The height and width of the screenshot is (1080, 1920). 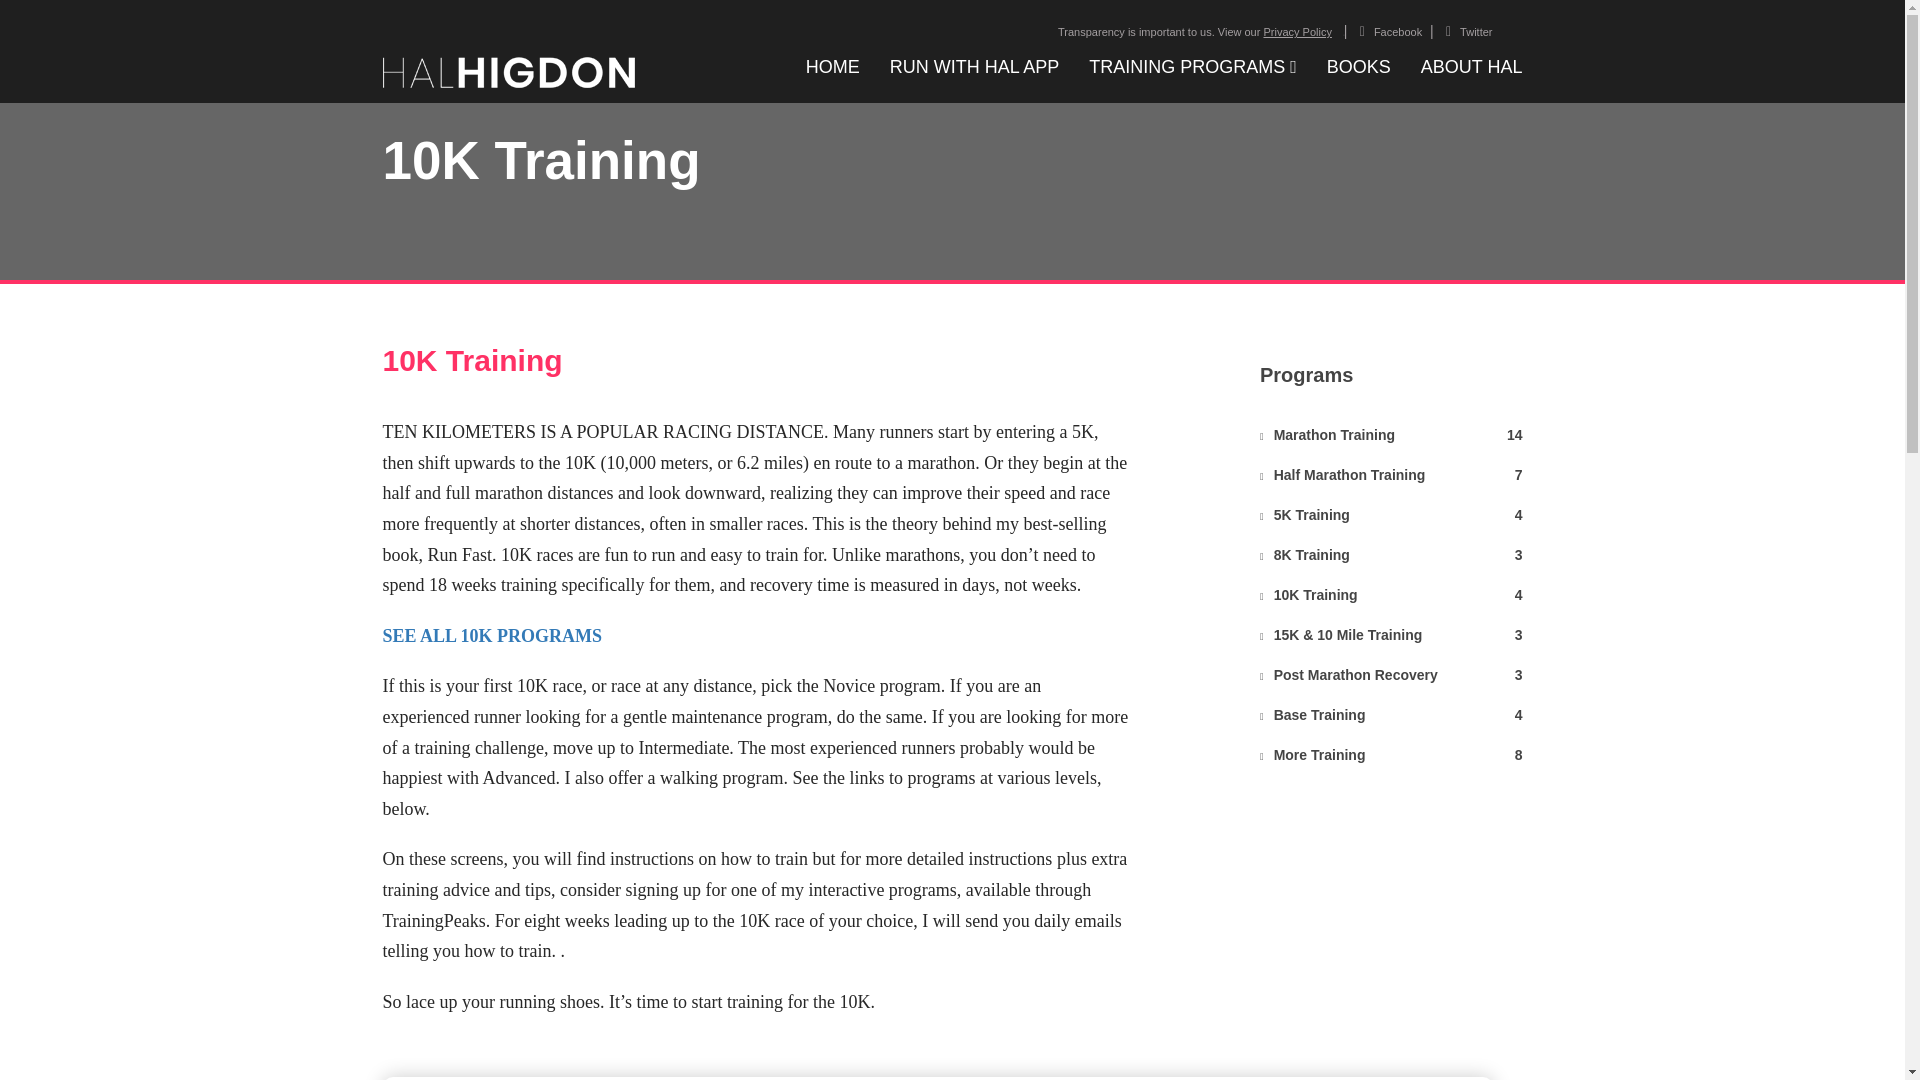 What do you see at coordinates (1468, 32) in the screenshot?
I see `RUN WITH HAL APP` at bounding box center [1468, 32].